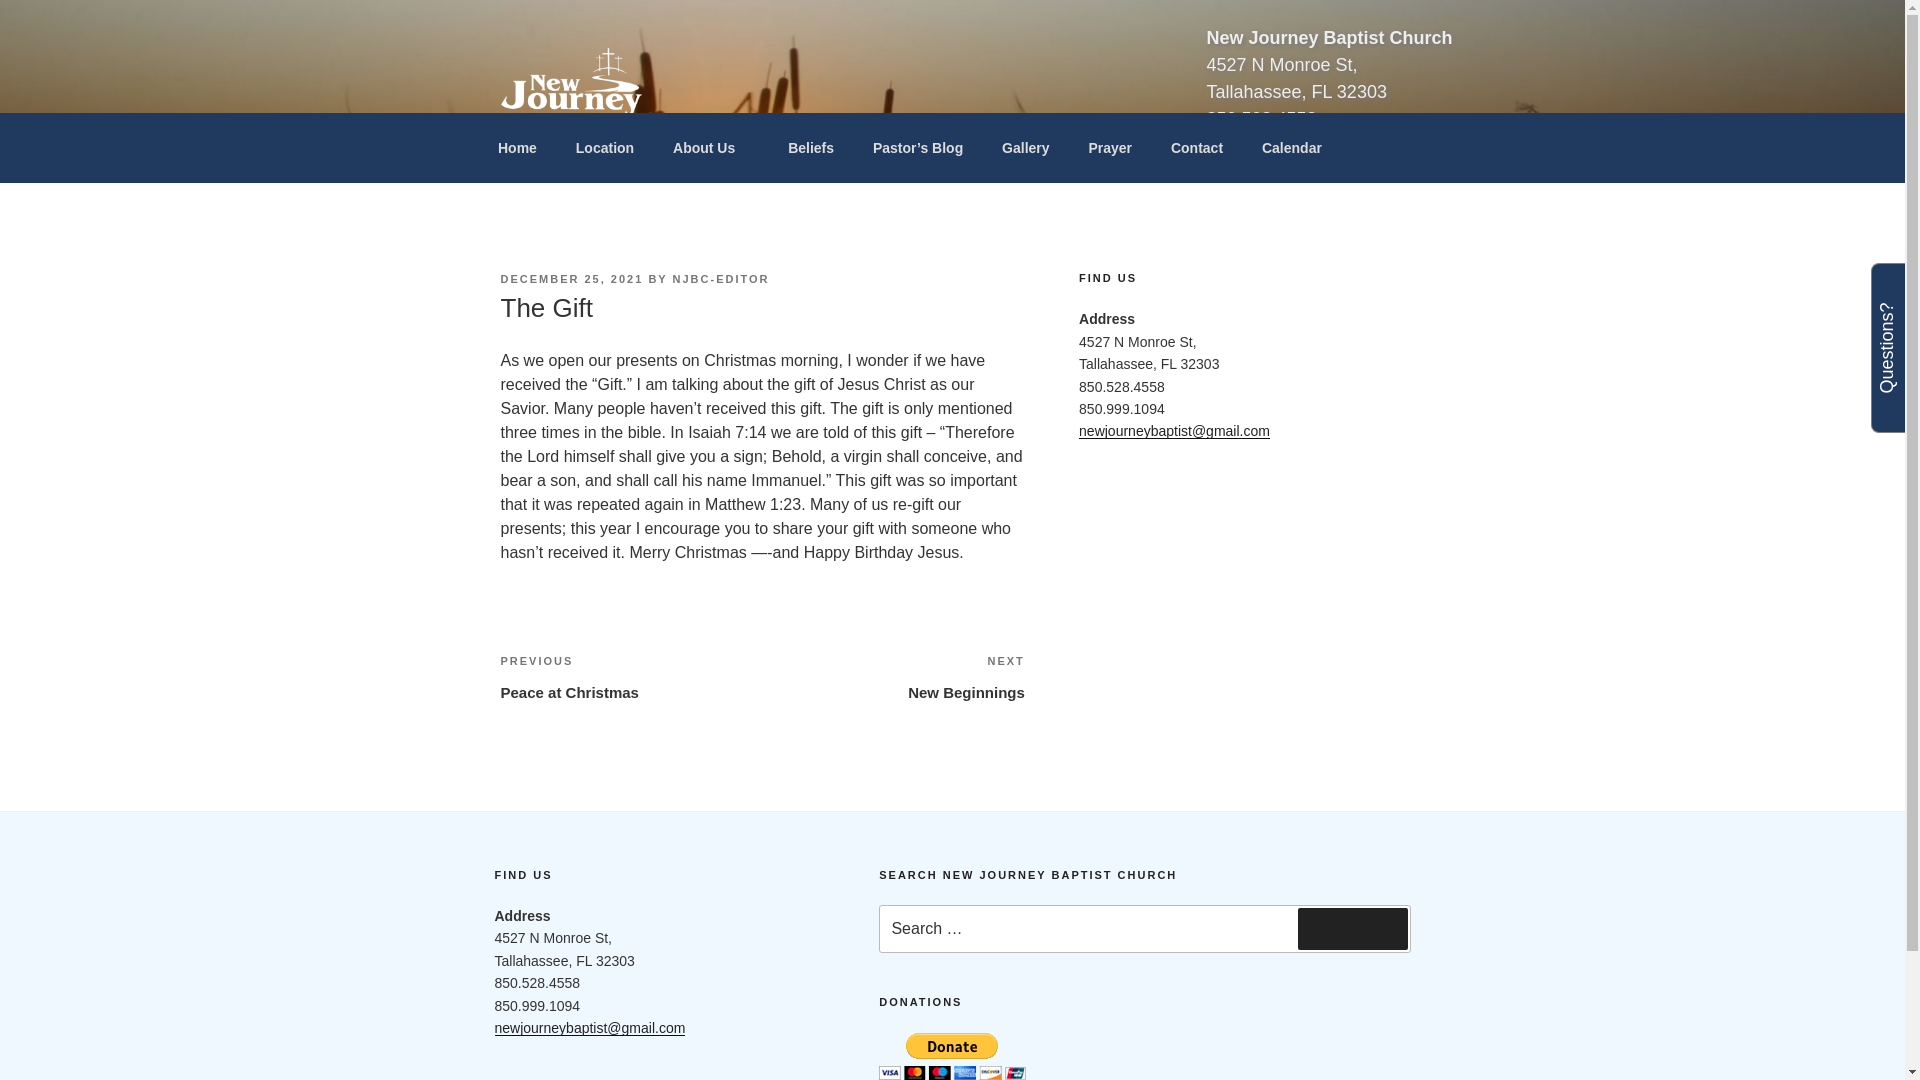 The width and height of the screenshot is (1920, 1080). Describe the element at coordinates (1291, 148) in the screenshot. I see `Calendar` at that location.